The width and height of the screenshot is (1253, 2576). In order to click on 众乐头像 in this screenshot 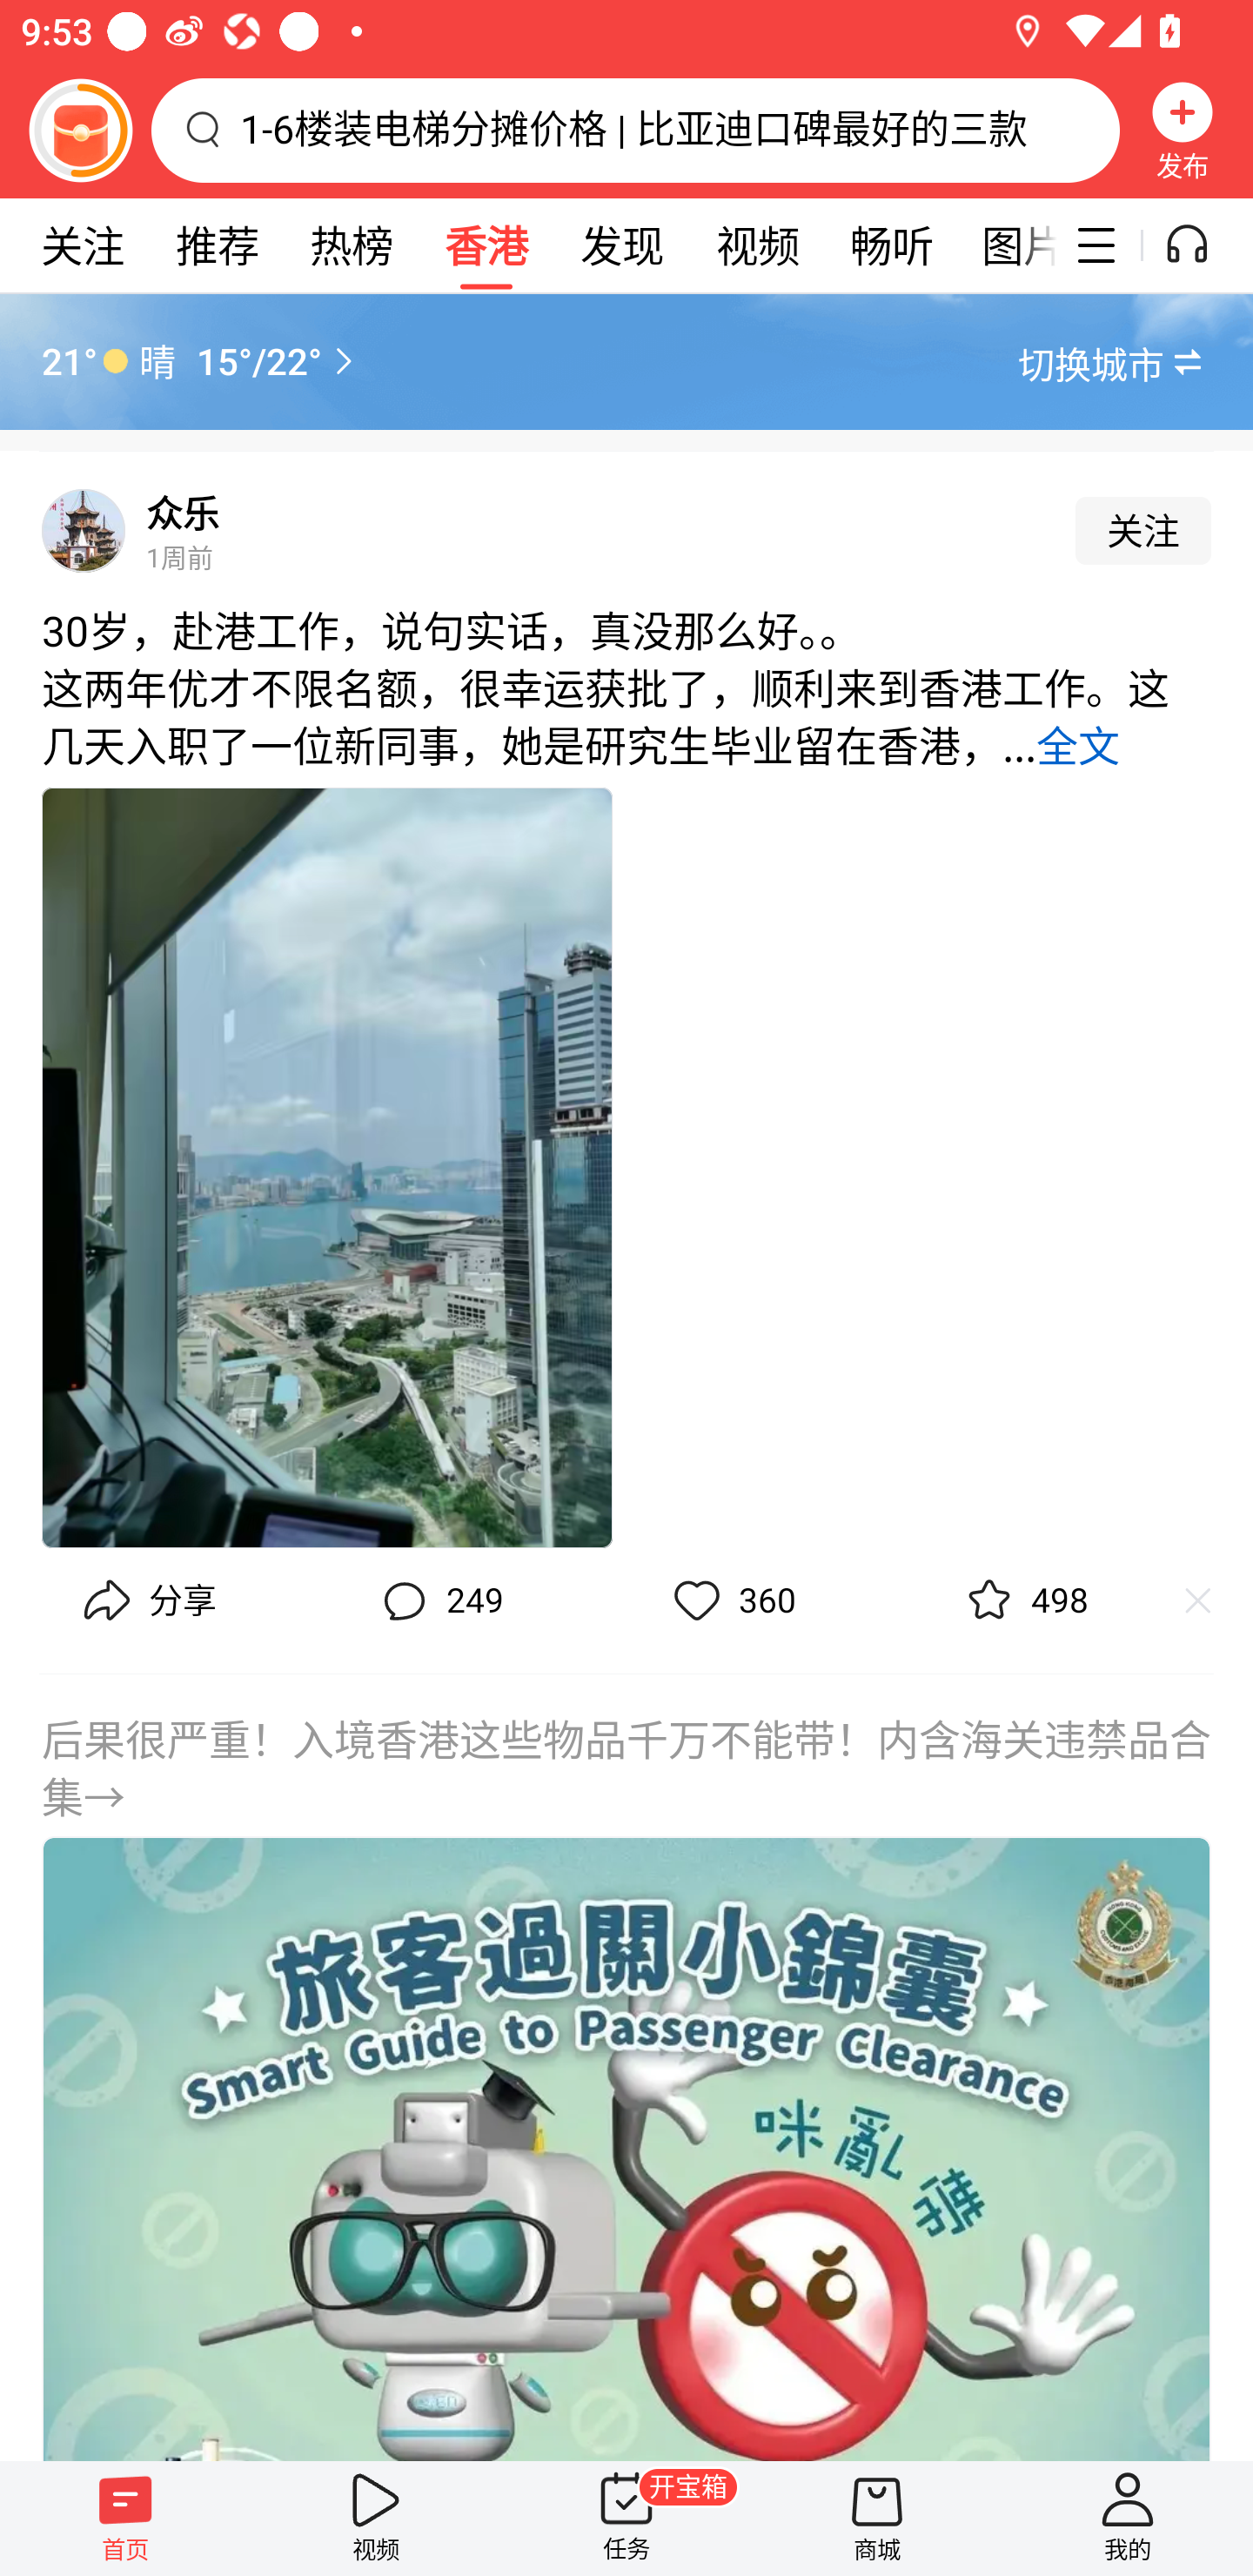, I will do `click(84, 531)`.